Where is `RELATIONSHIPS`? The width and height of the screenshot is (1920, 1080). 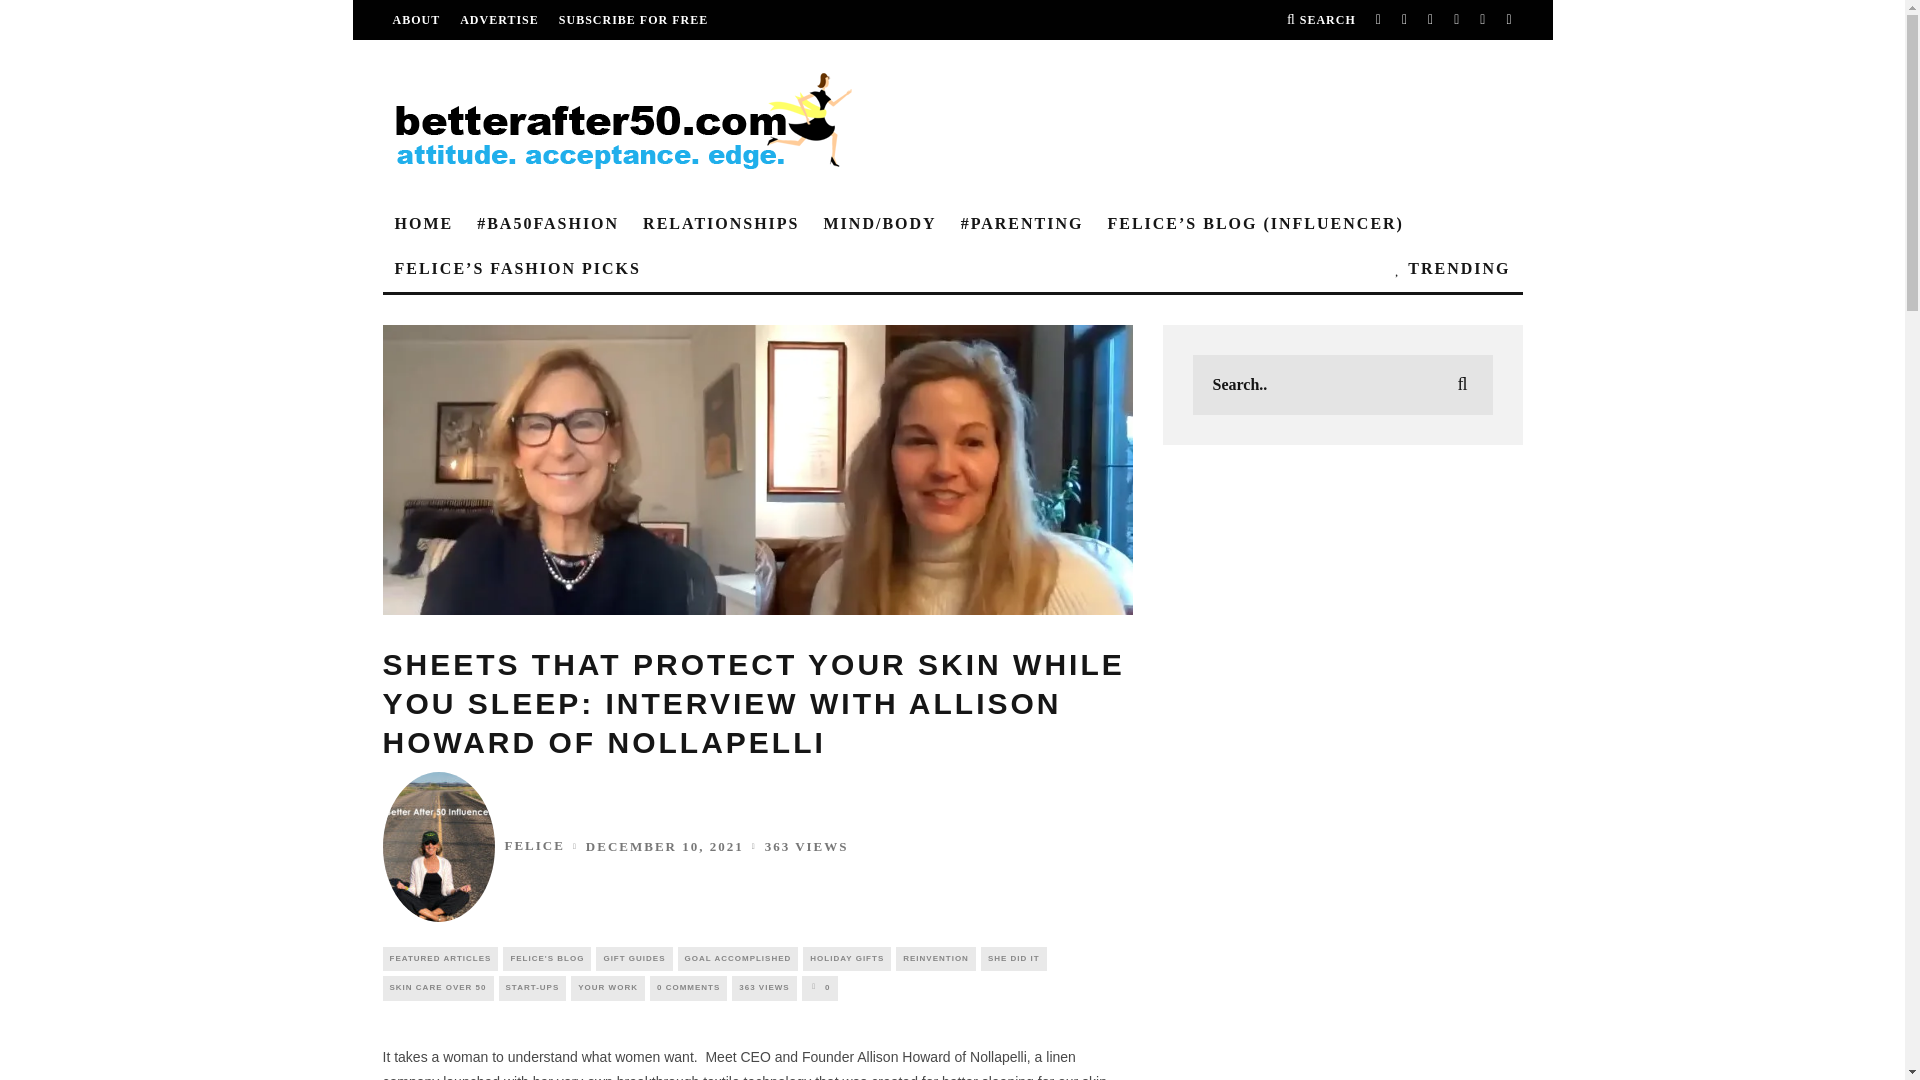 RELATIONSHIPS is located at coordinates (720, 224).